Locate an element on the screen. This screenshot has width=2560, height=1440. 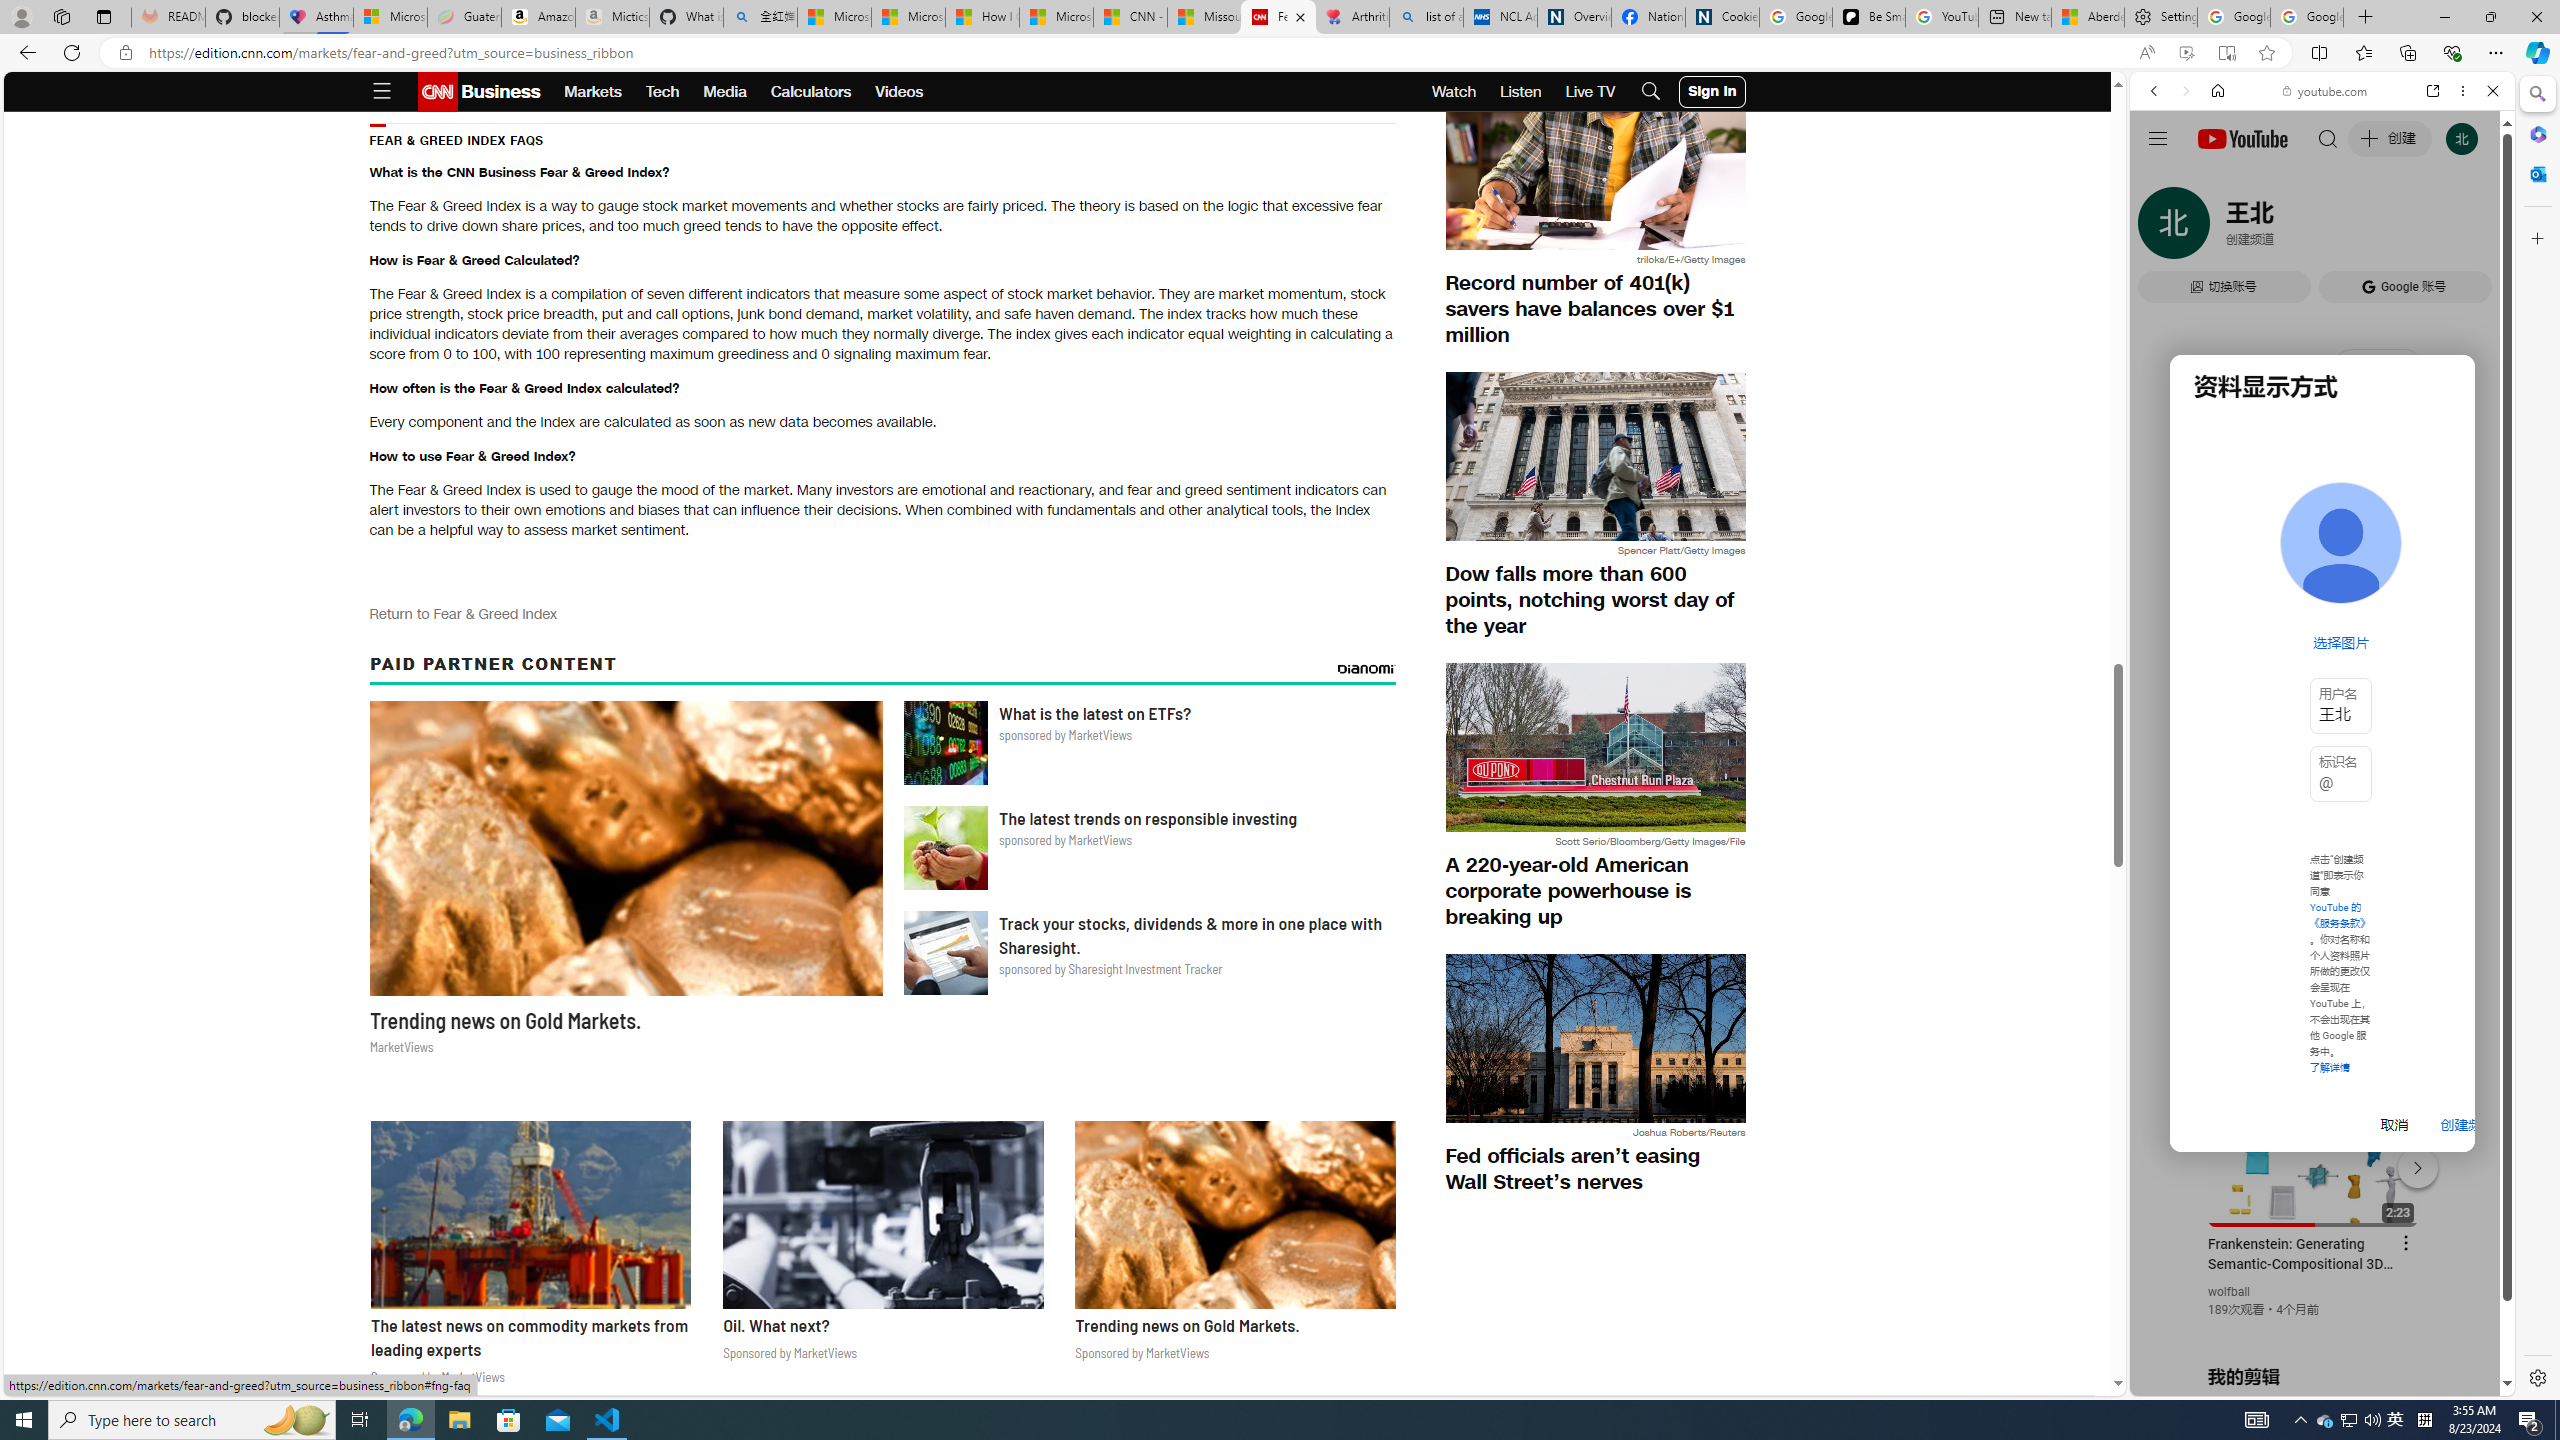
Class: dict_pnIcon rms_img is located at coordinates (2307, 1380).